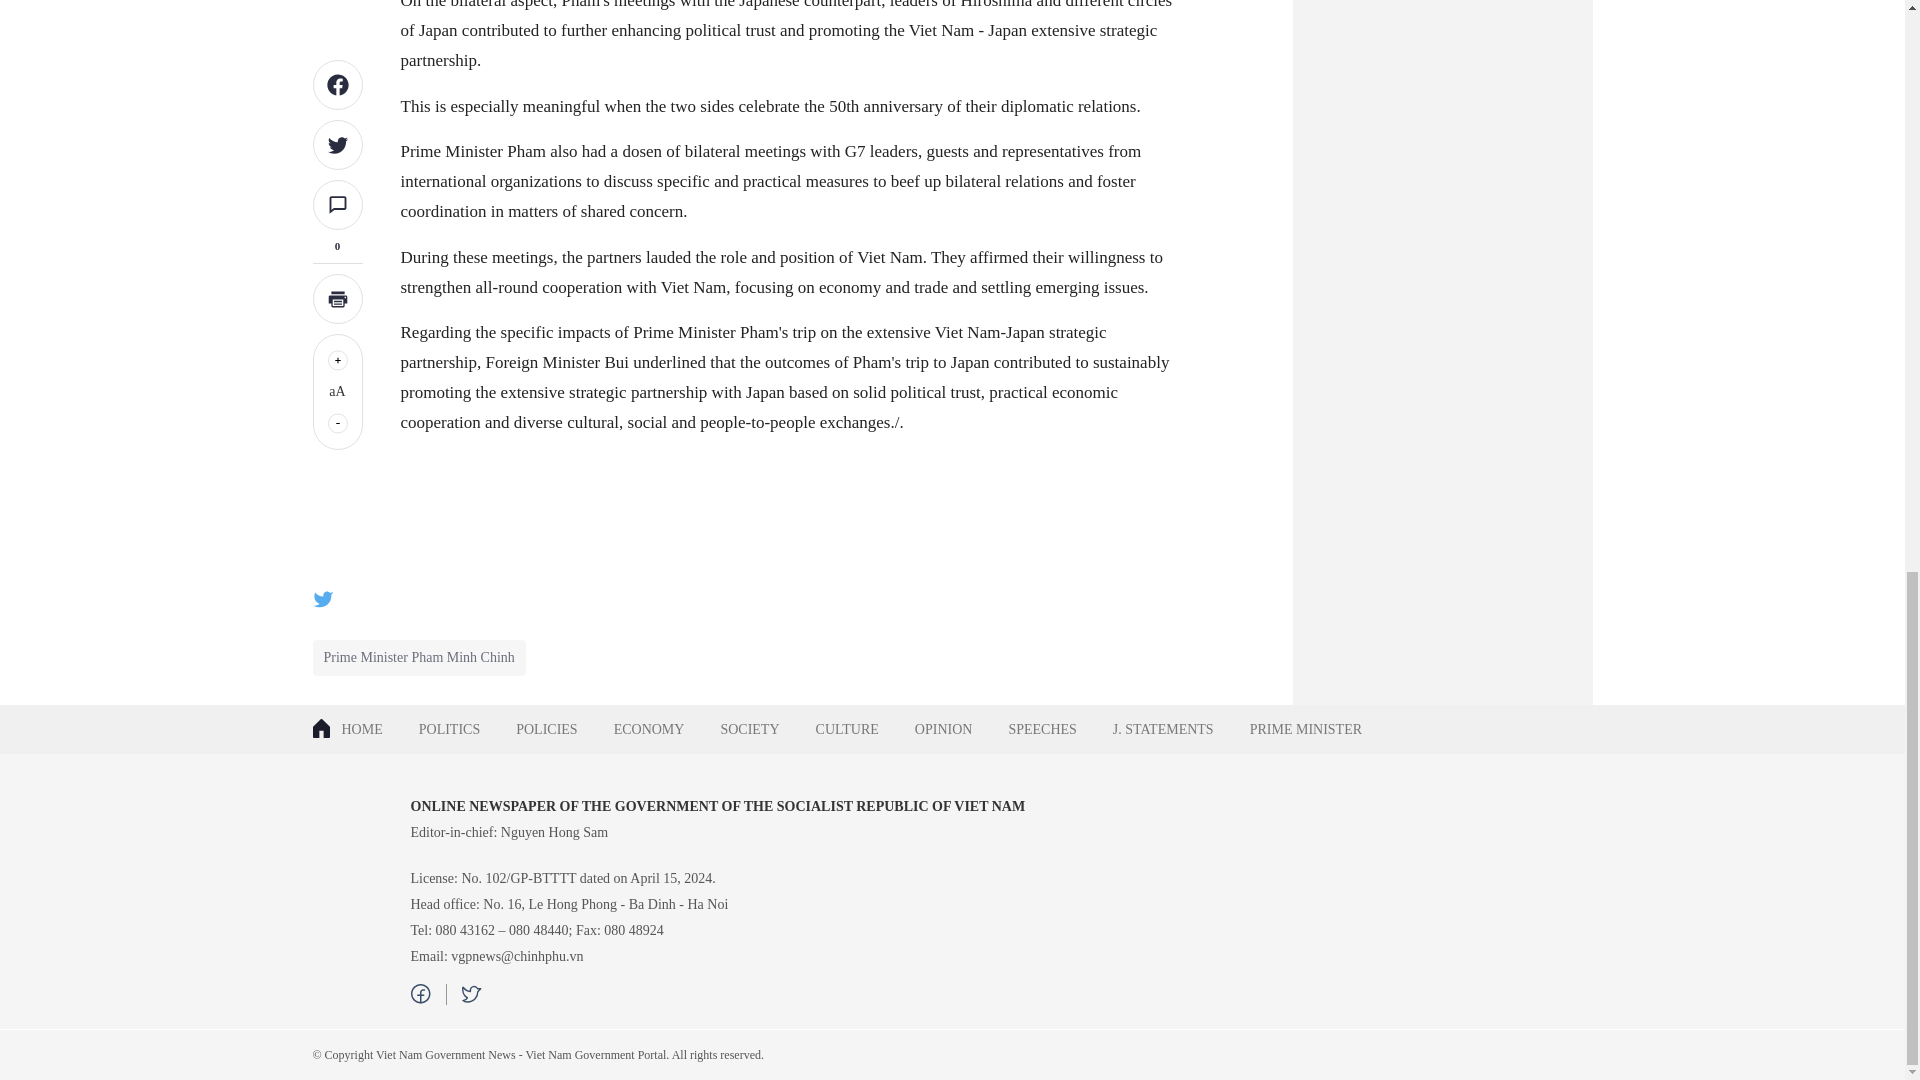 The width and height of the screenshot is (1920, 1080). What do you see at coordinates (419, 658) in the screenshot?
I see `Prime Minister Pham Minh Chinh` at bounding box center [419, 658].